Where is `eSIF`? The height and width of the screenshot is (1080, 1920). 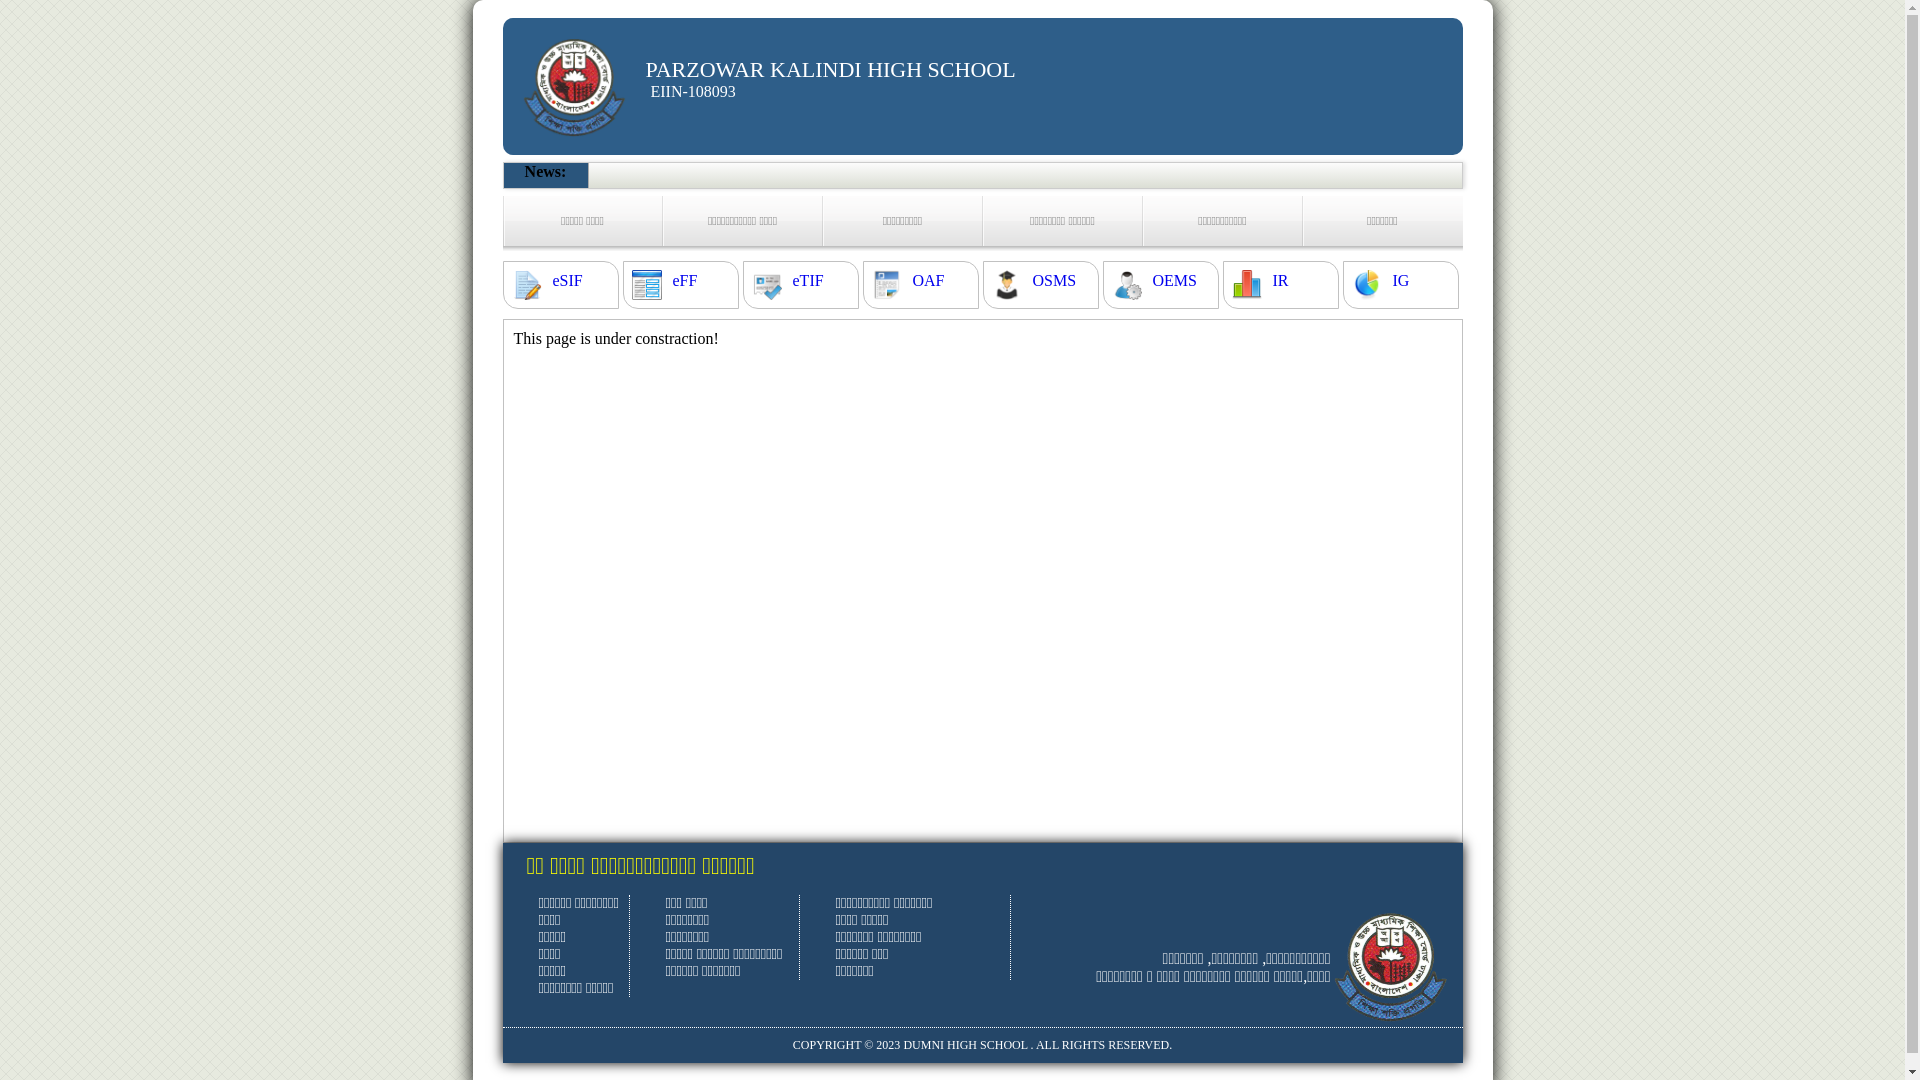
eSIF is located at coordinates (567, 281).